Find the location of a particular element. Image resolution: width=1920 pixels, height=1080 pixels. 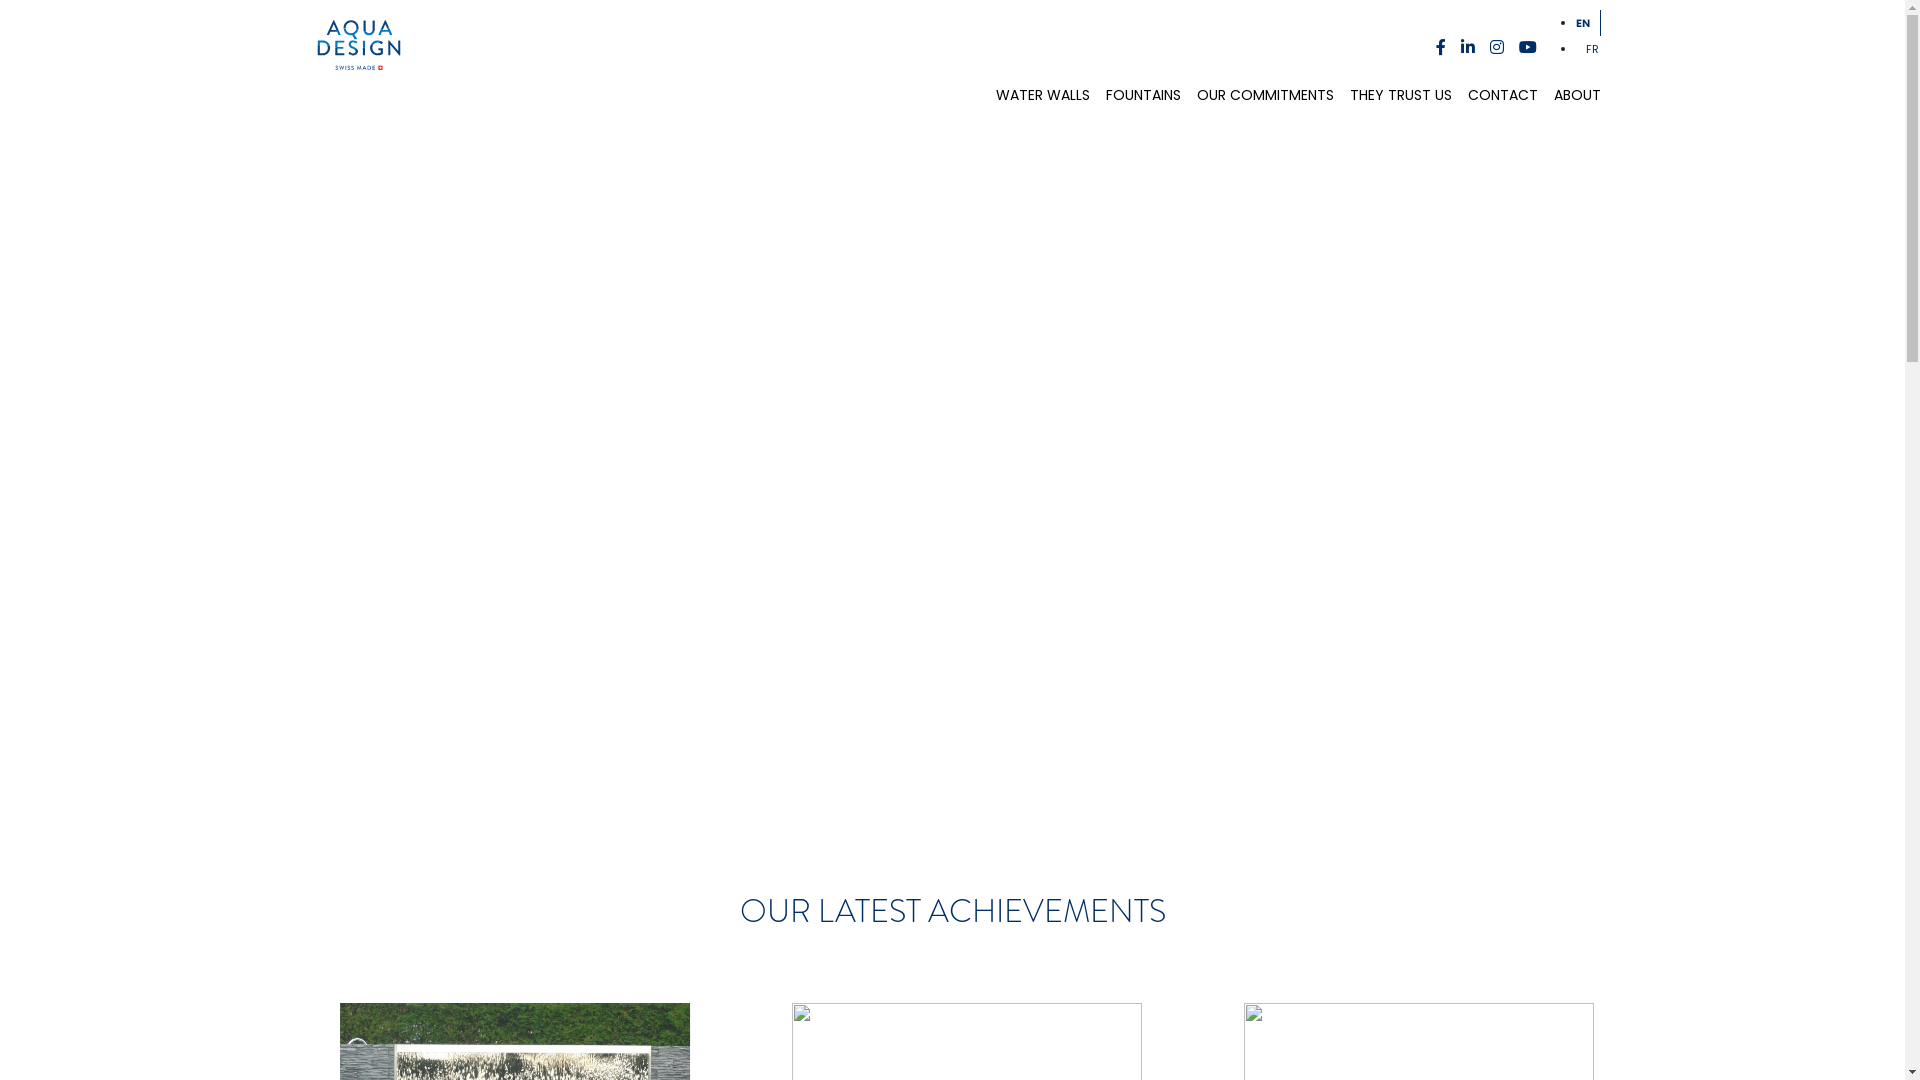

WATER WALLS is located at coordinates (1042, 95).